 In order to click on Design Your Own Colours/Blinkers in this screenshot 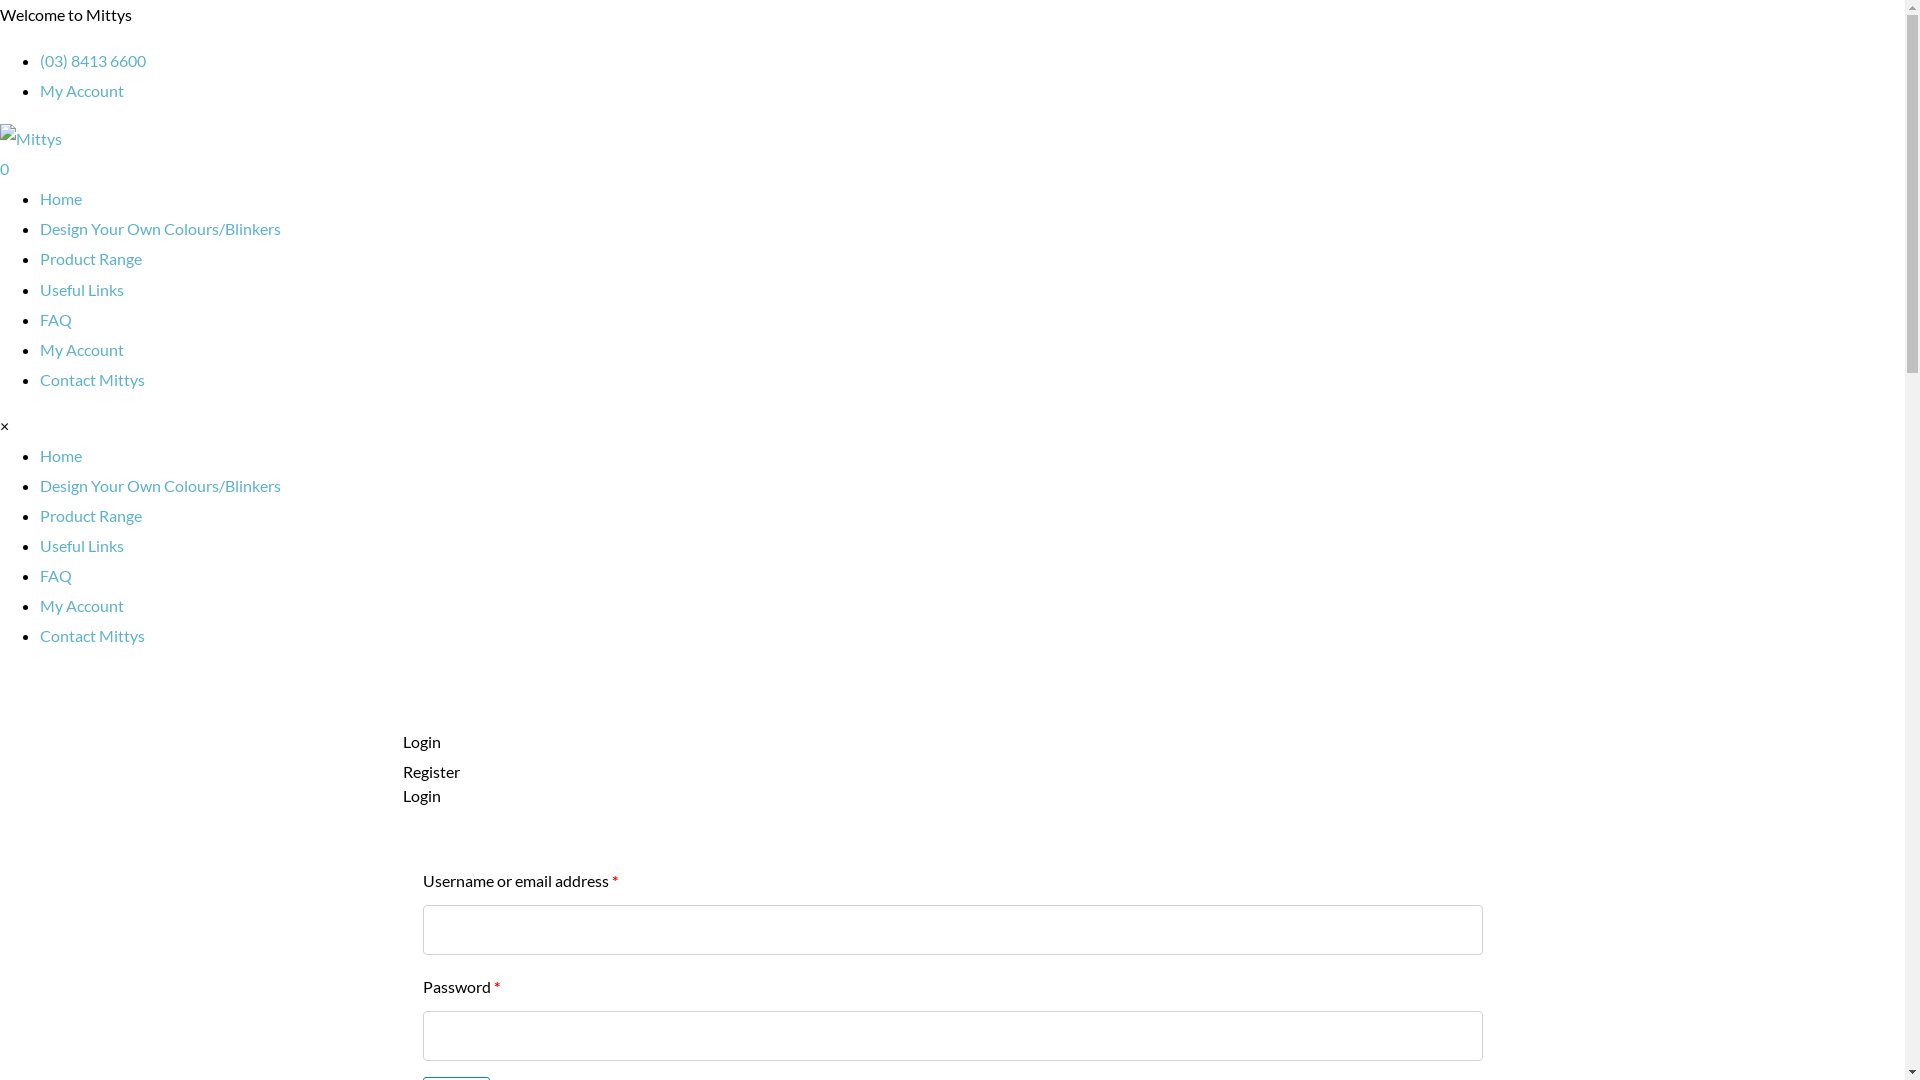, I will do `click(160, 228)`.